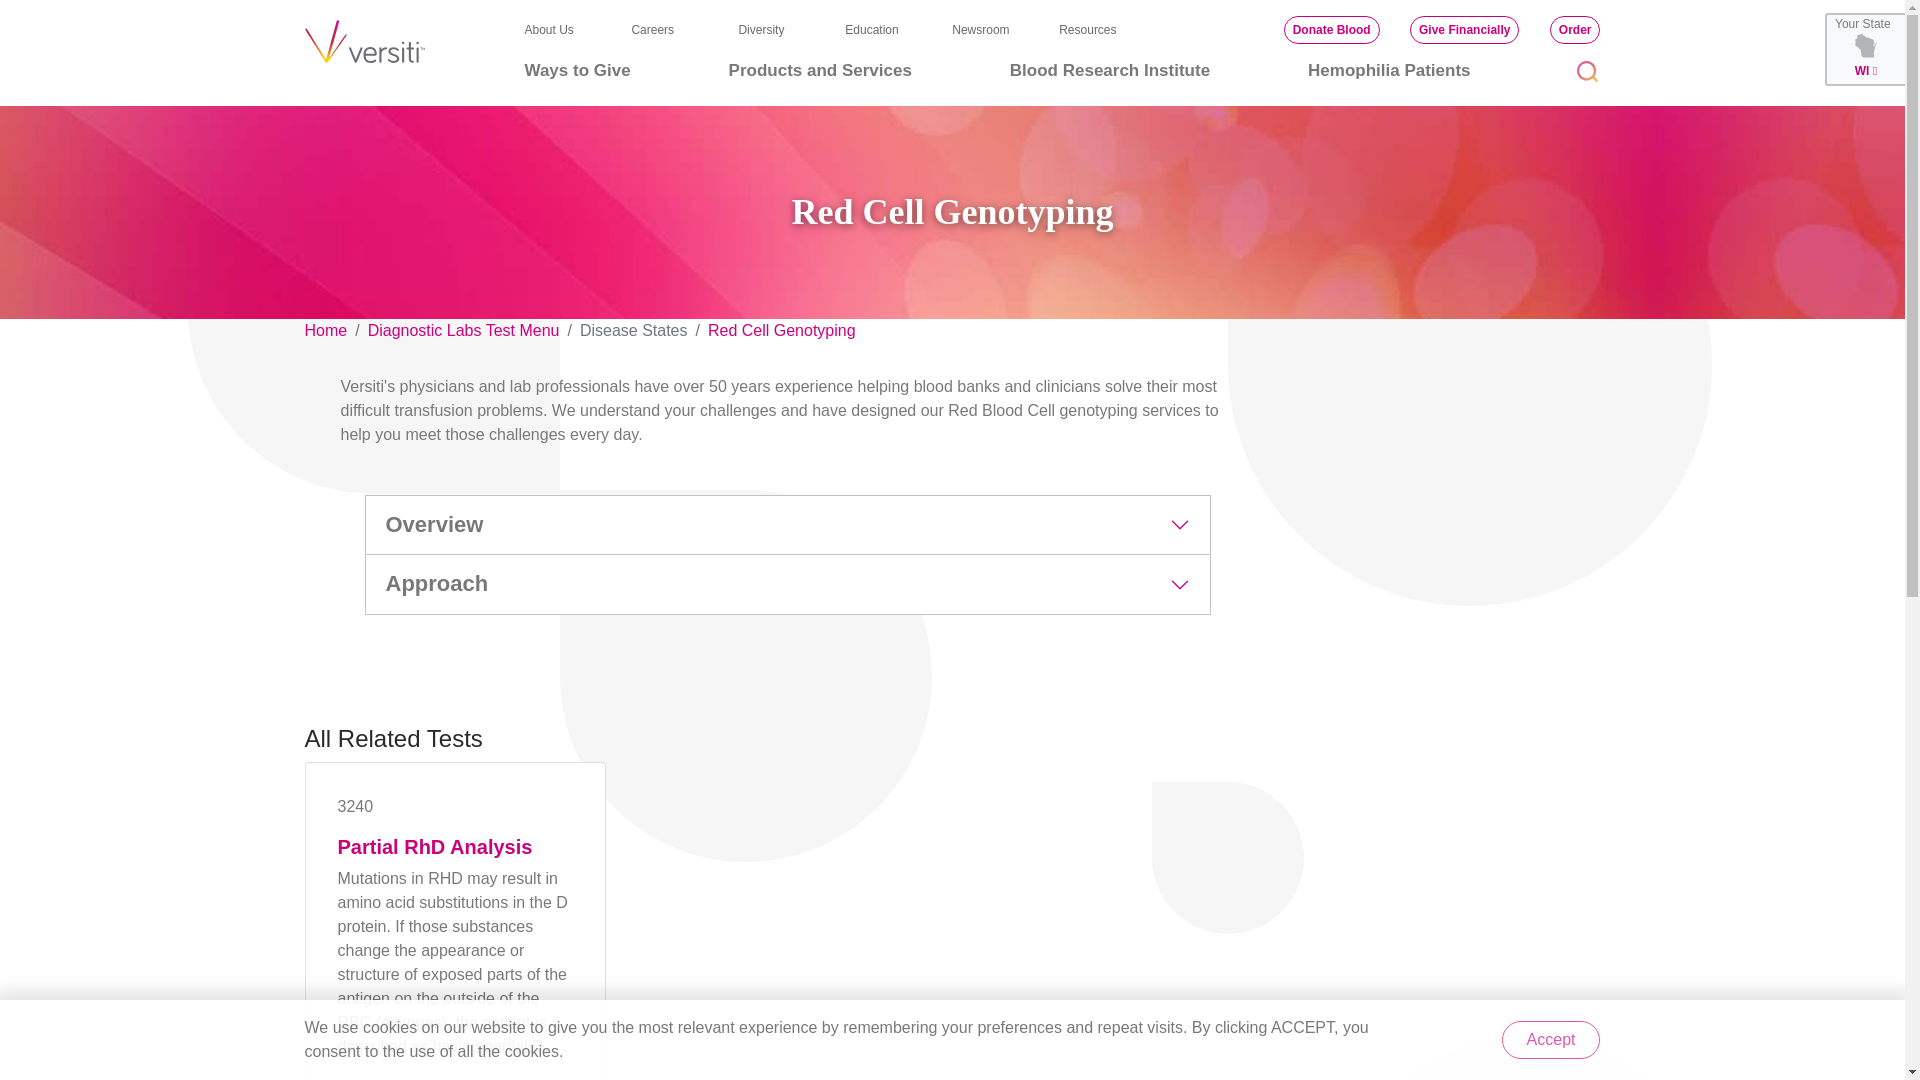  Describe the element at coordinates (1464, 30) in the screenshot. I see `Give Financially` at that location.